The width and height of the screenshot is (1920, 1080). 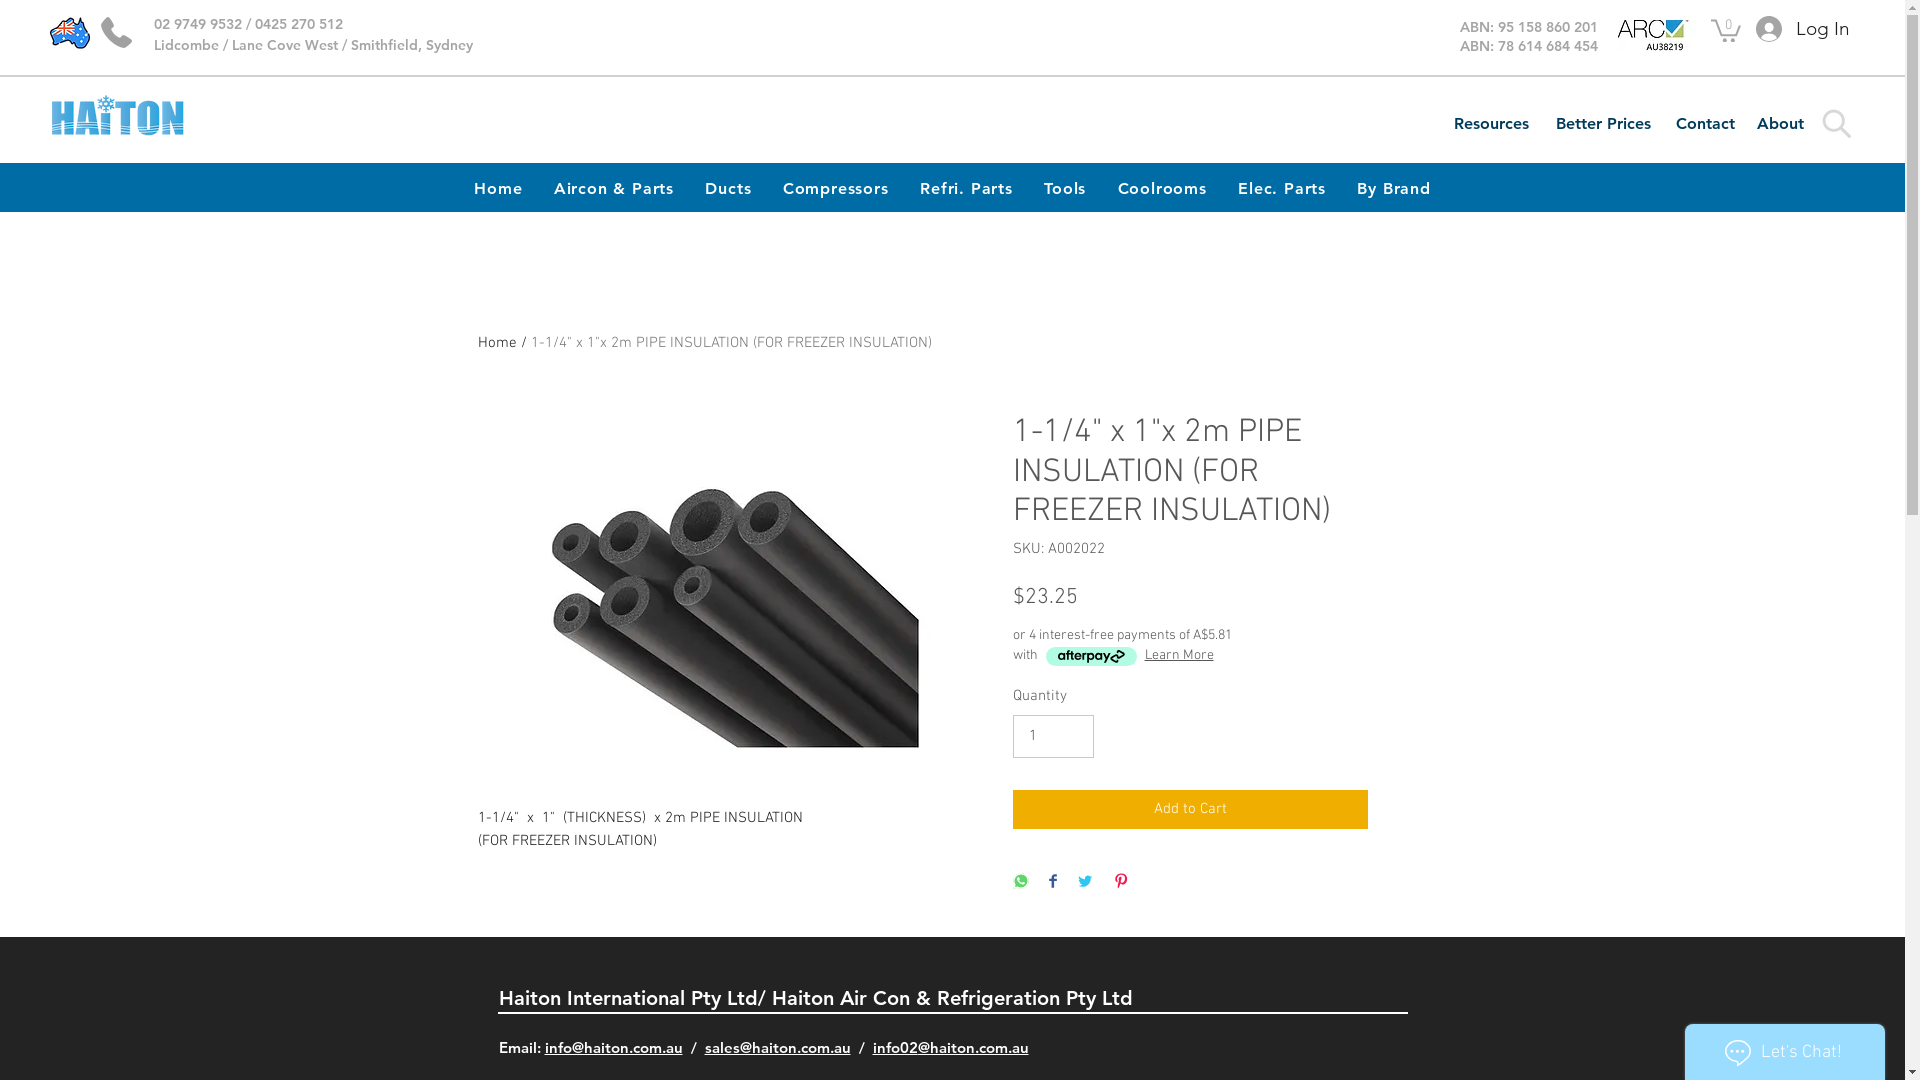 What do you see at coordinates (1836, 124) in the screenshot?
I see `iconfinder_Magnifier_magnifying_glass_se` at bounding box center [1836, 124].